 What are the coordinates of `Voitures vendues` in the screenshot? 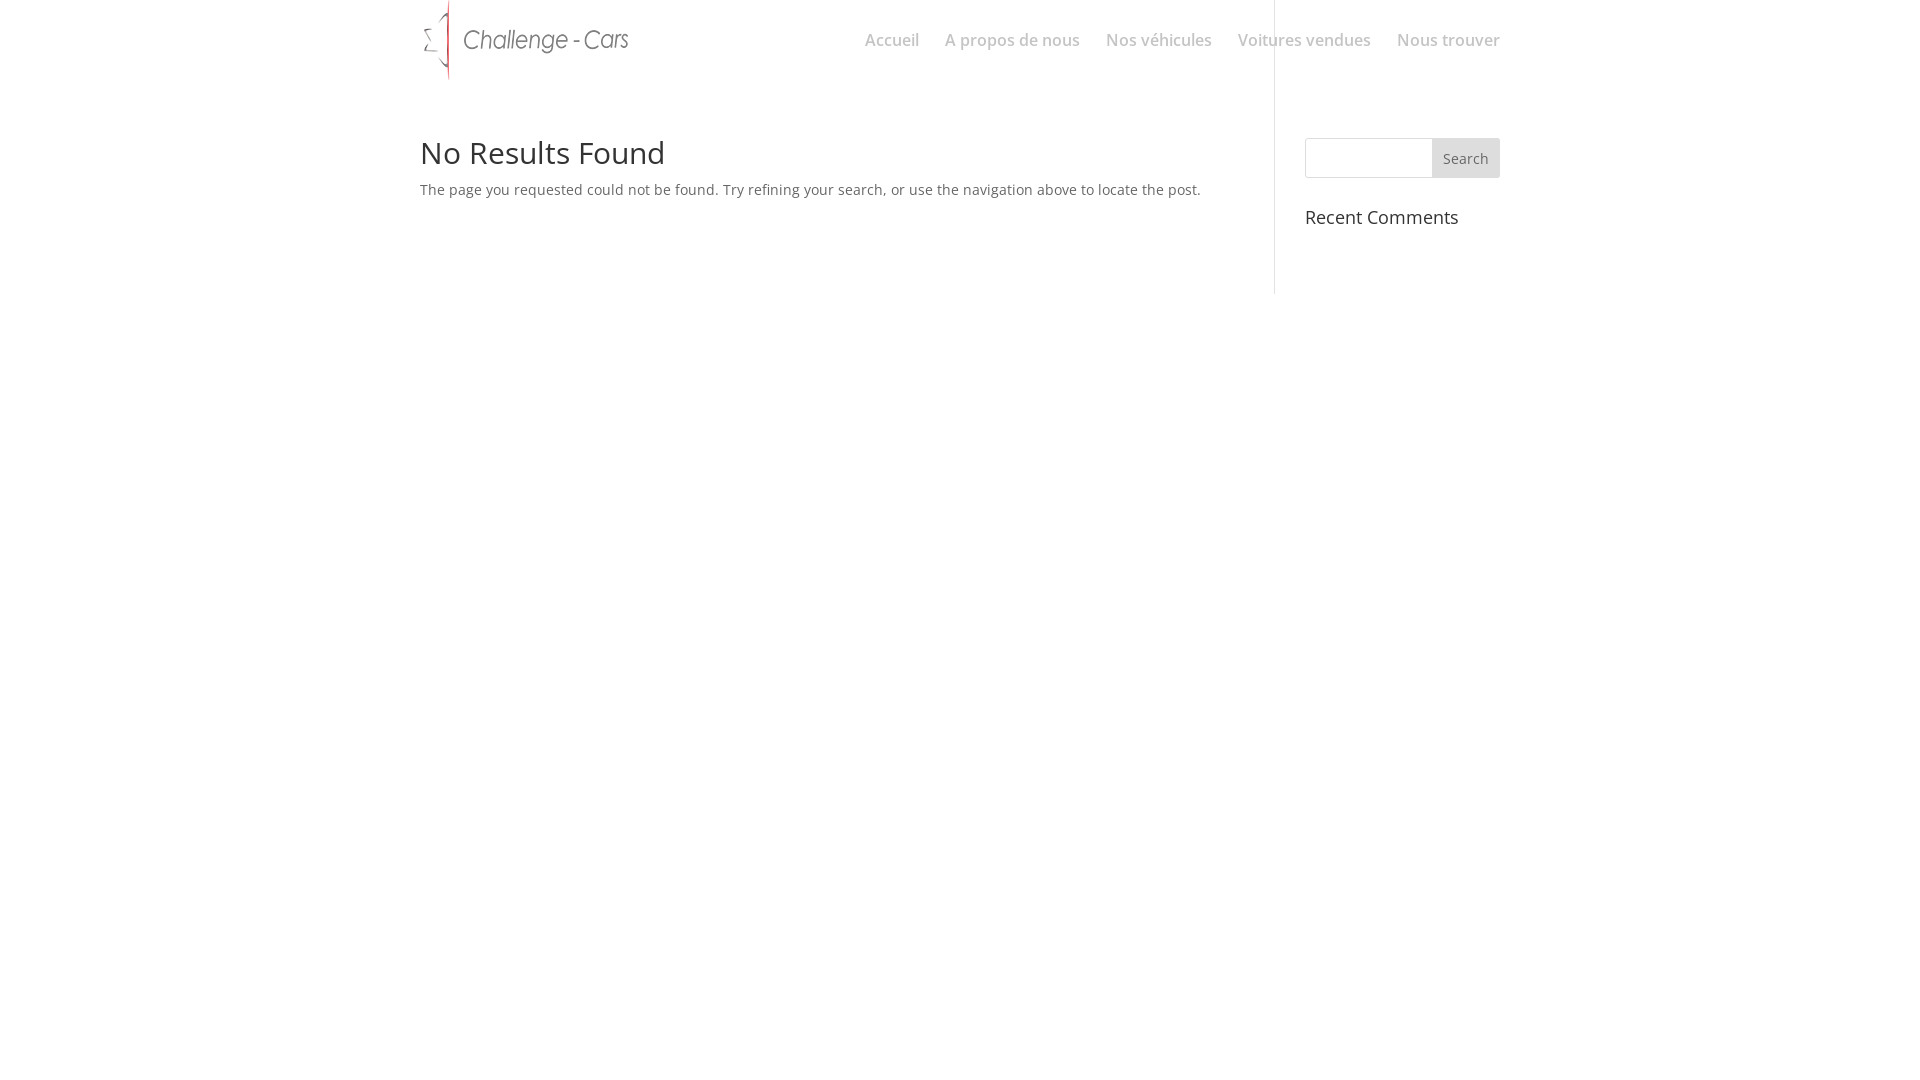 It's located at (1304, 56).